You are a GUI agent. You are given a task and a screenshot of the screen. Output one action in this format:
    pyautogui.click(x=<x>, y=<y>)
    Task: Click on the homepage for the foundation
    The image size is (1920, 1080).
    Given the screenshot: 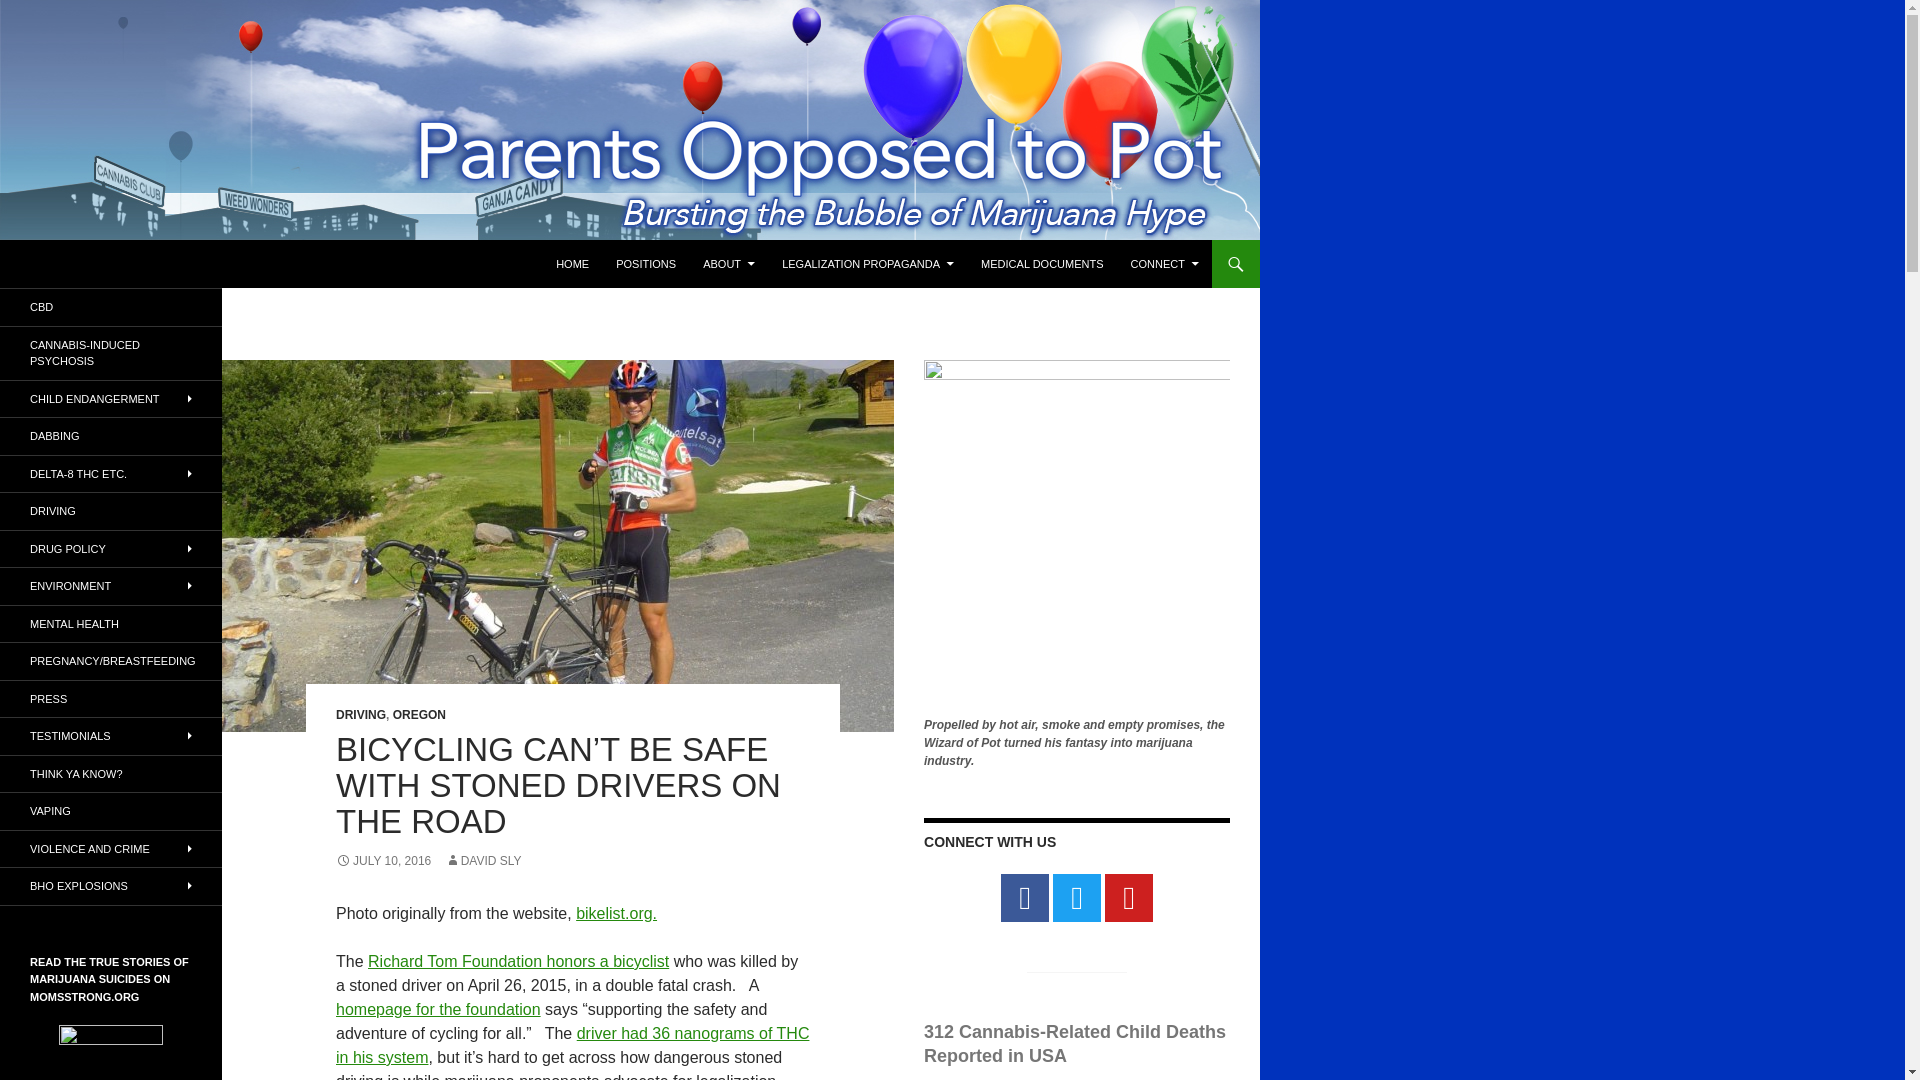 What is the action you would take?
    pyautogui.click(x=438, y=1010)
    